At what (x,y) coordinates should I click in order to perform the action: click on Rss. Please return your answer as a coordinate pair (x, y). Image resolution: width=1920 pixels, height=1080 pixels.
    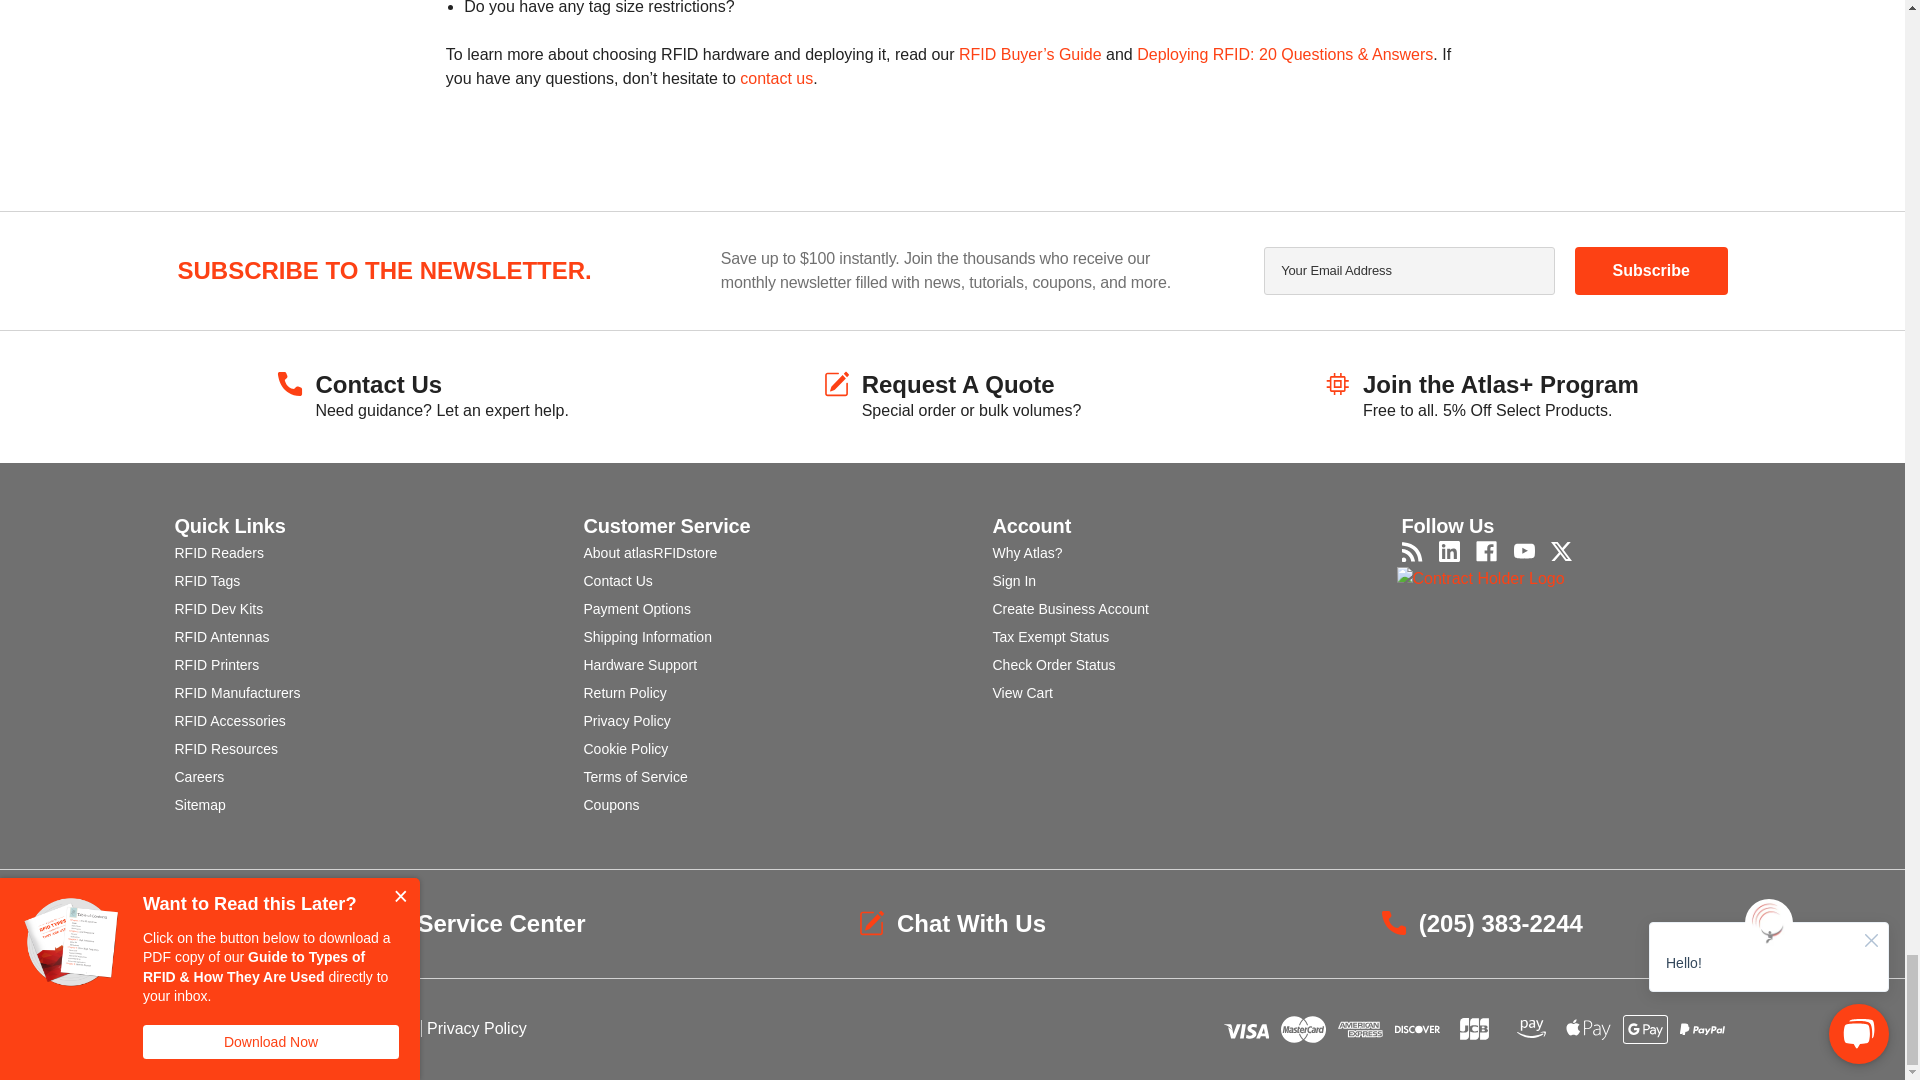
    Looking at the image, I should click on (1412, 551).